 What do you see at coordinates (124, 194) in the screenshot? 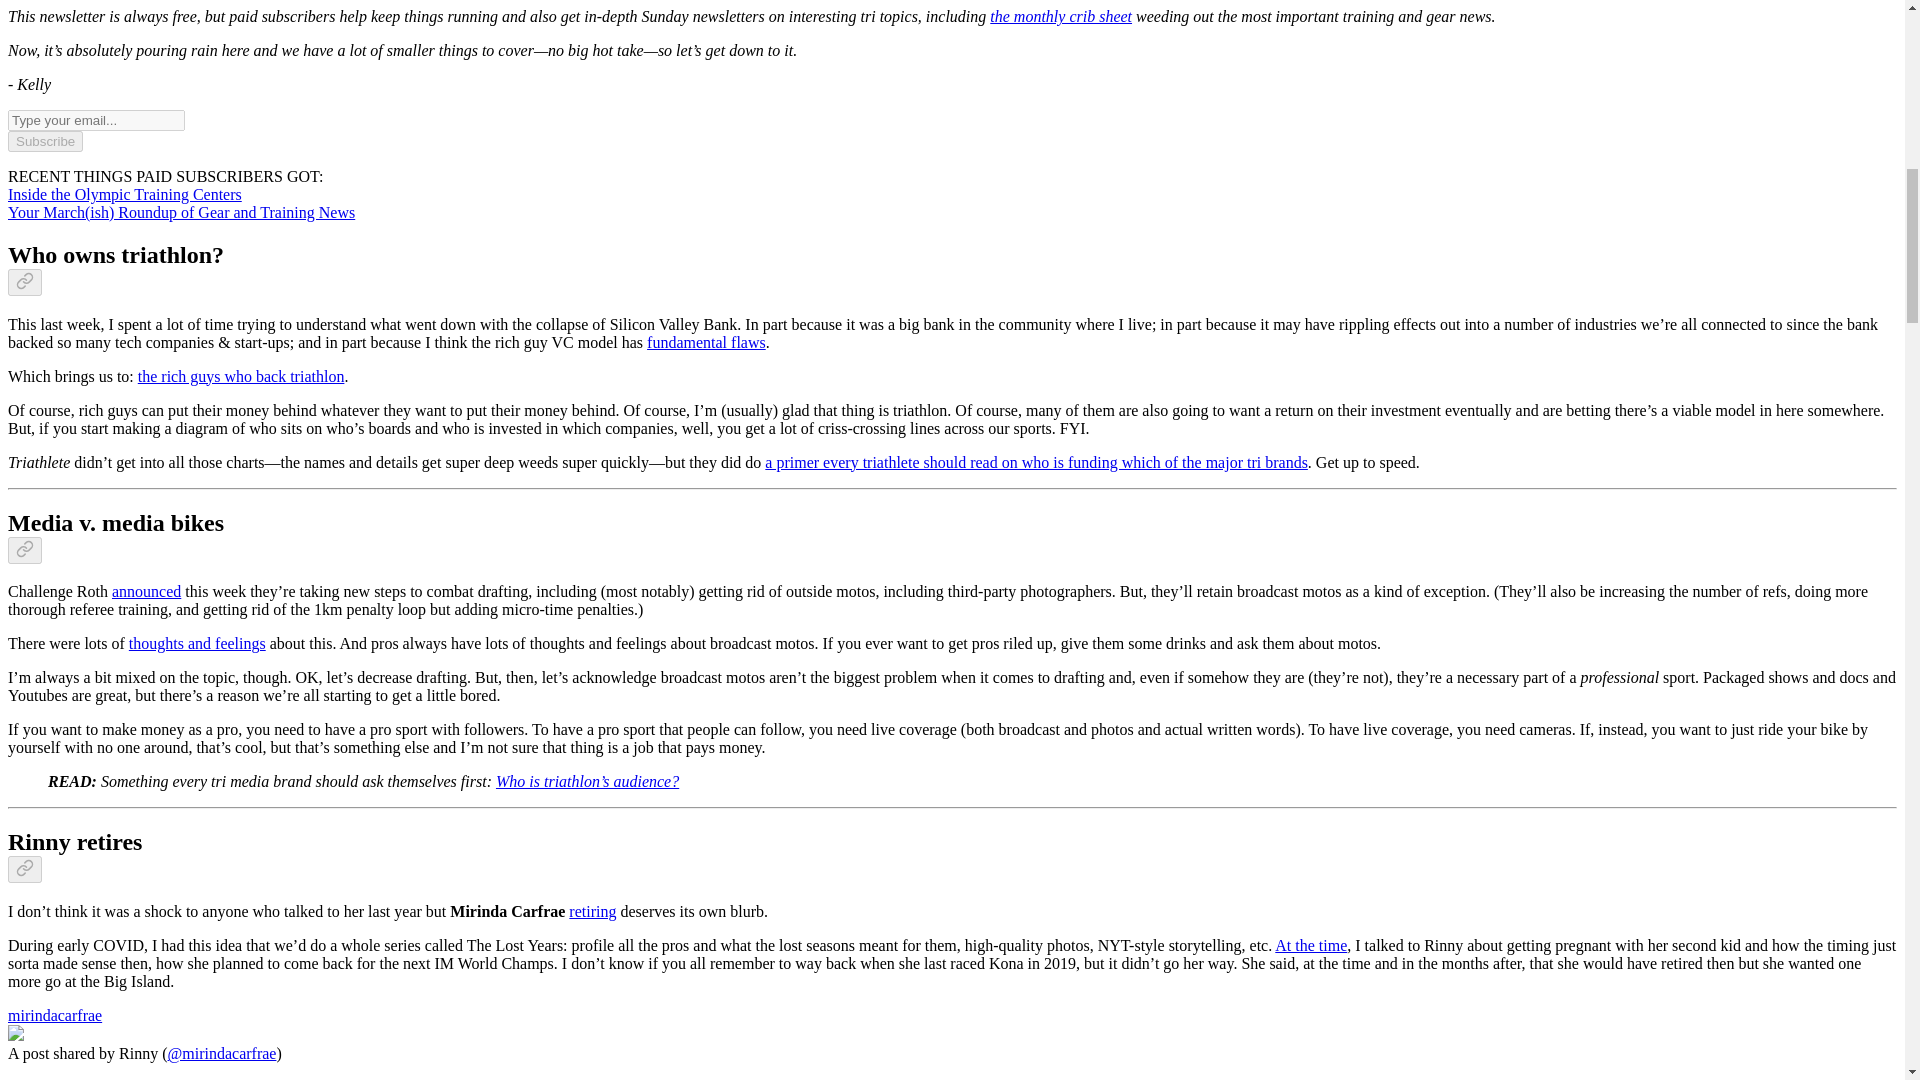
I see `Inside the Olympic Training Centers` at bounding box center [124, 194].